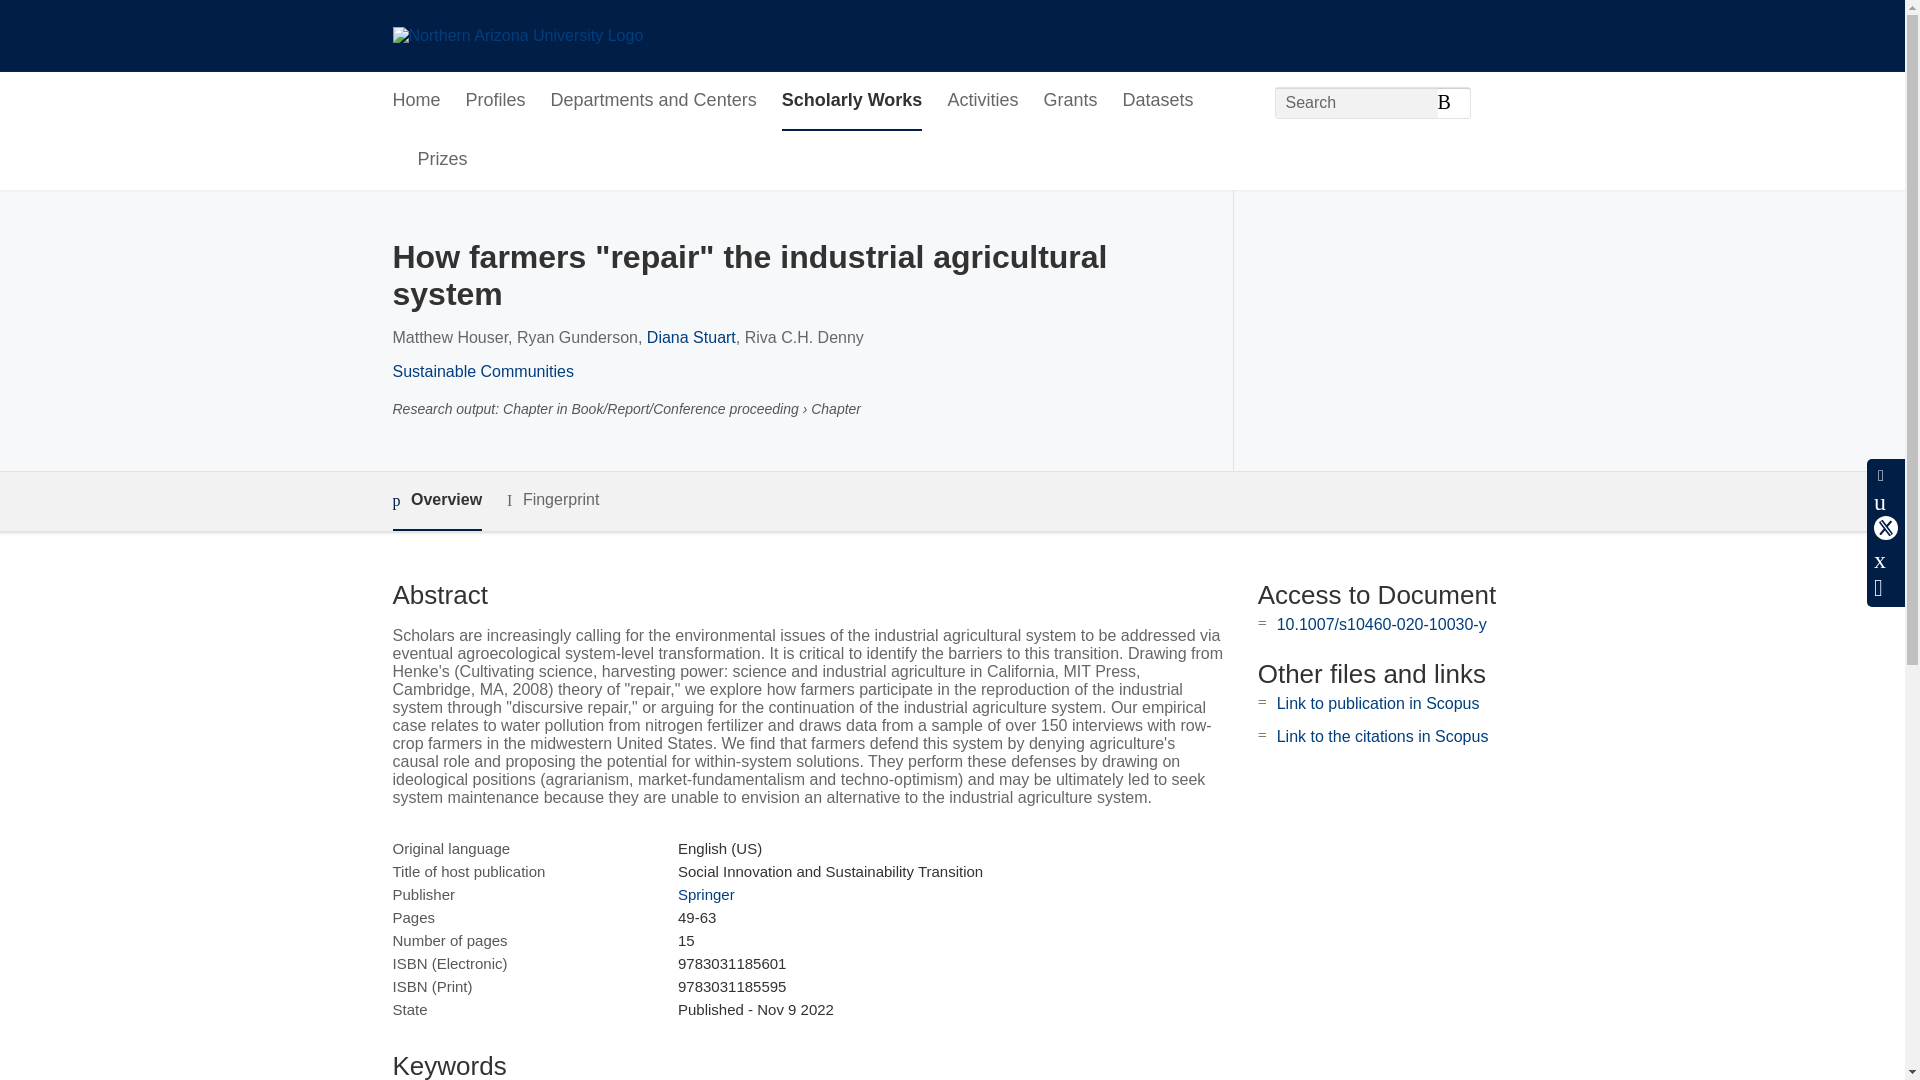 The height and width of the screenshot is (1080, 1920). I want to click on Springer, so click(706, 894).